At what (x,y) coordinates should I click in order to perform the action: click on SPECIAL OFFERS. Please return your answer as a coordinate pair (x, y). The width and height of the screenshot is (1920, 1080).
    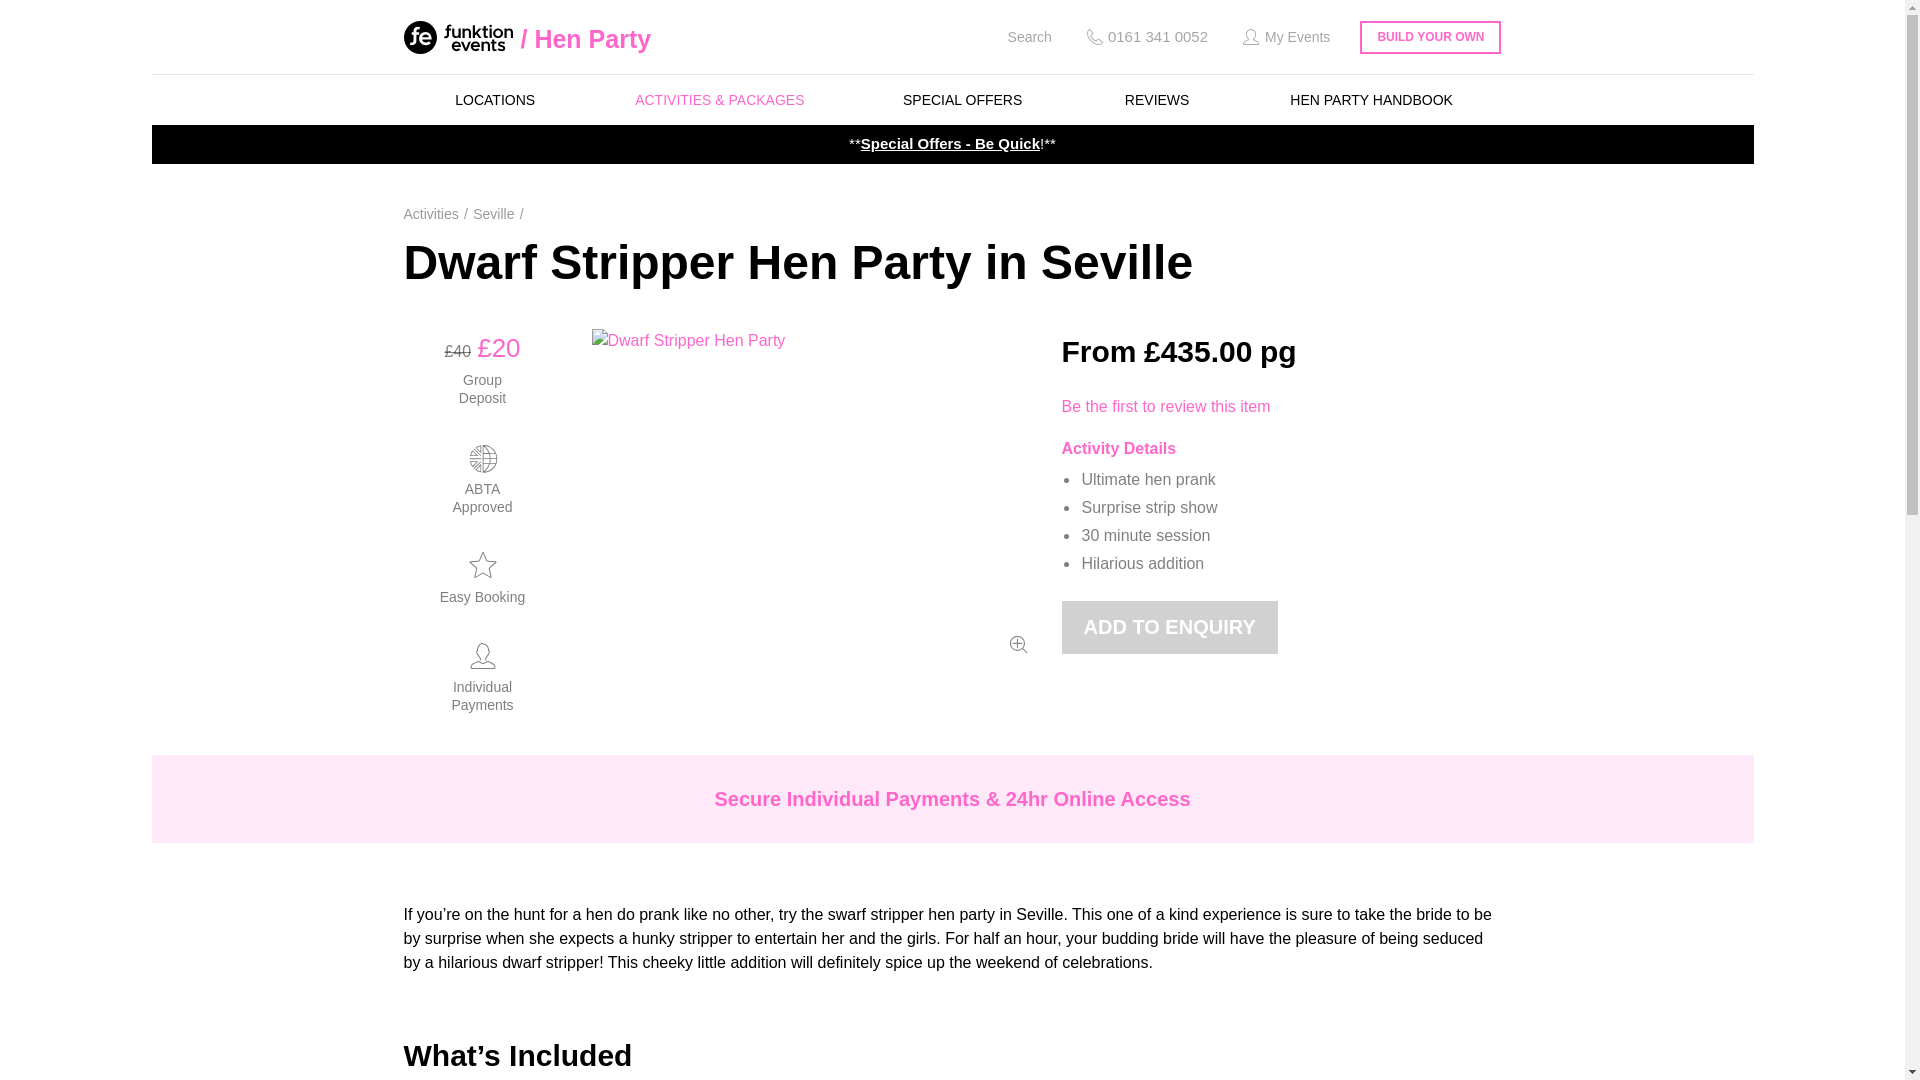
    Looking at the image, I should click on (962, 100).